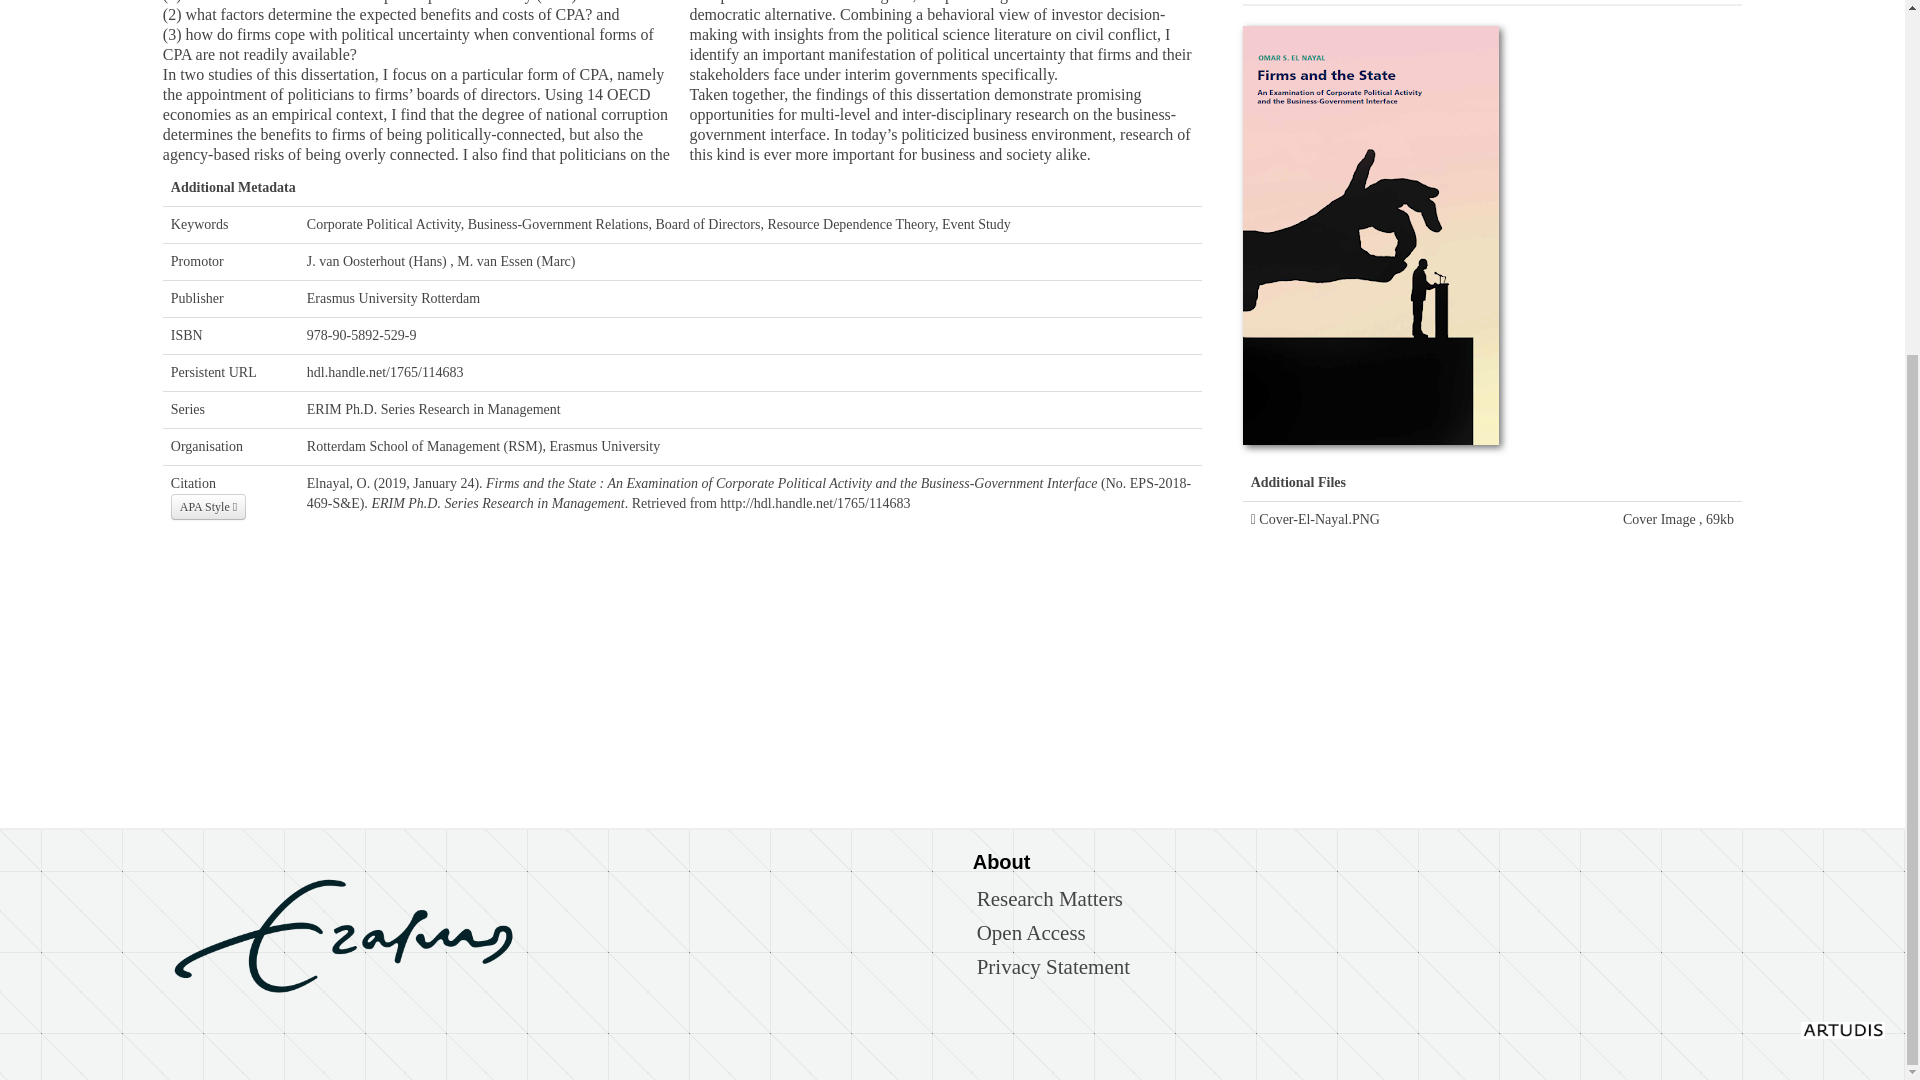  What do you see at coordinates (434, 408) in the screenshot?
I see `ERIM Ph.D. Series Research in Management` at bounding box center [434, 408].